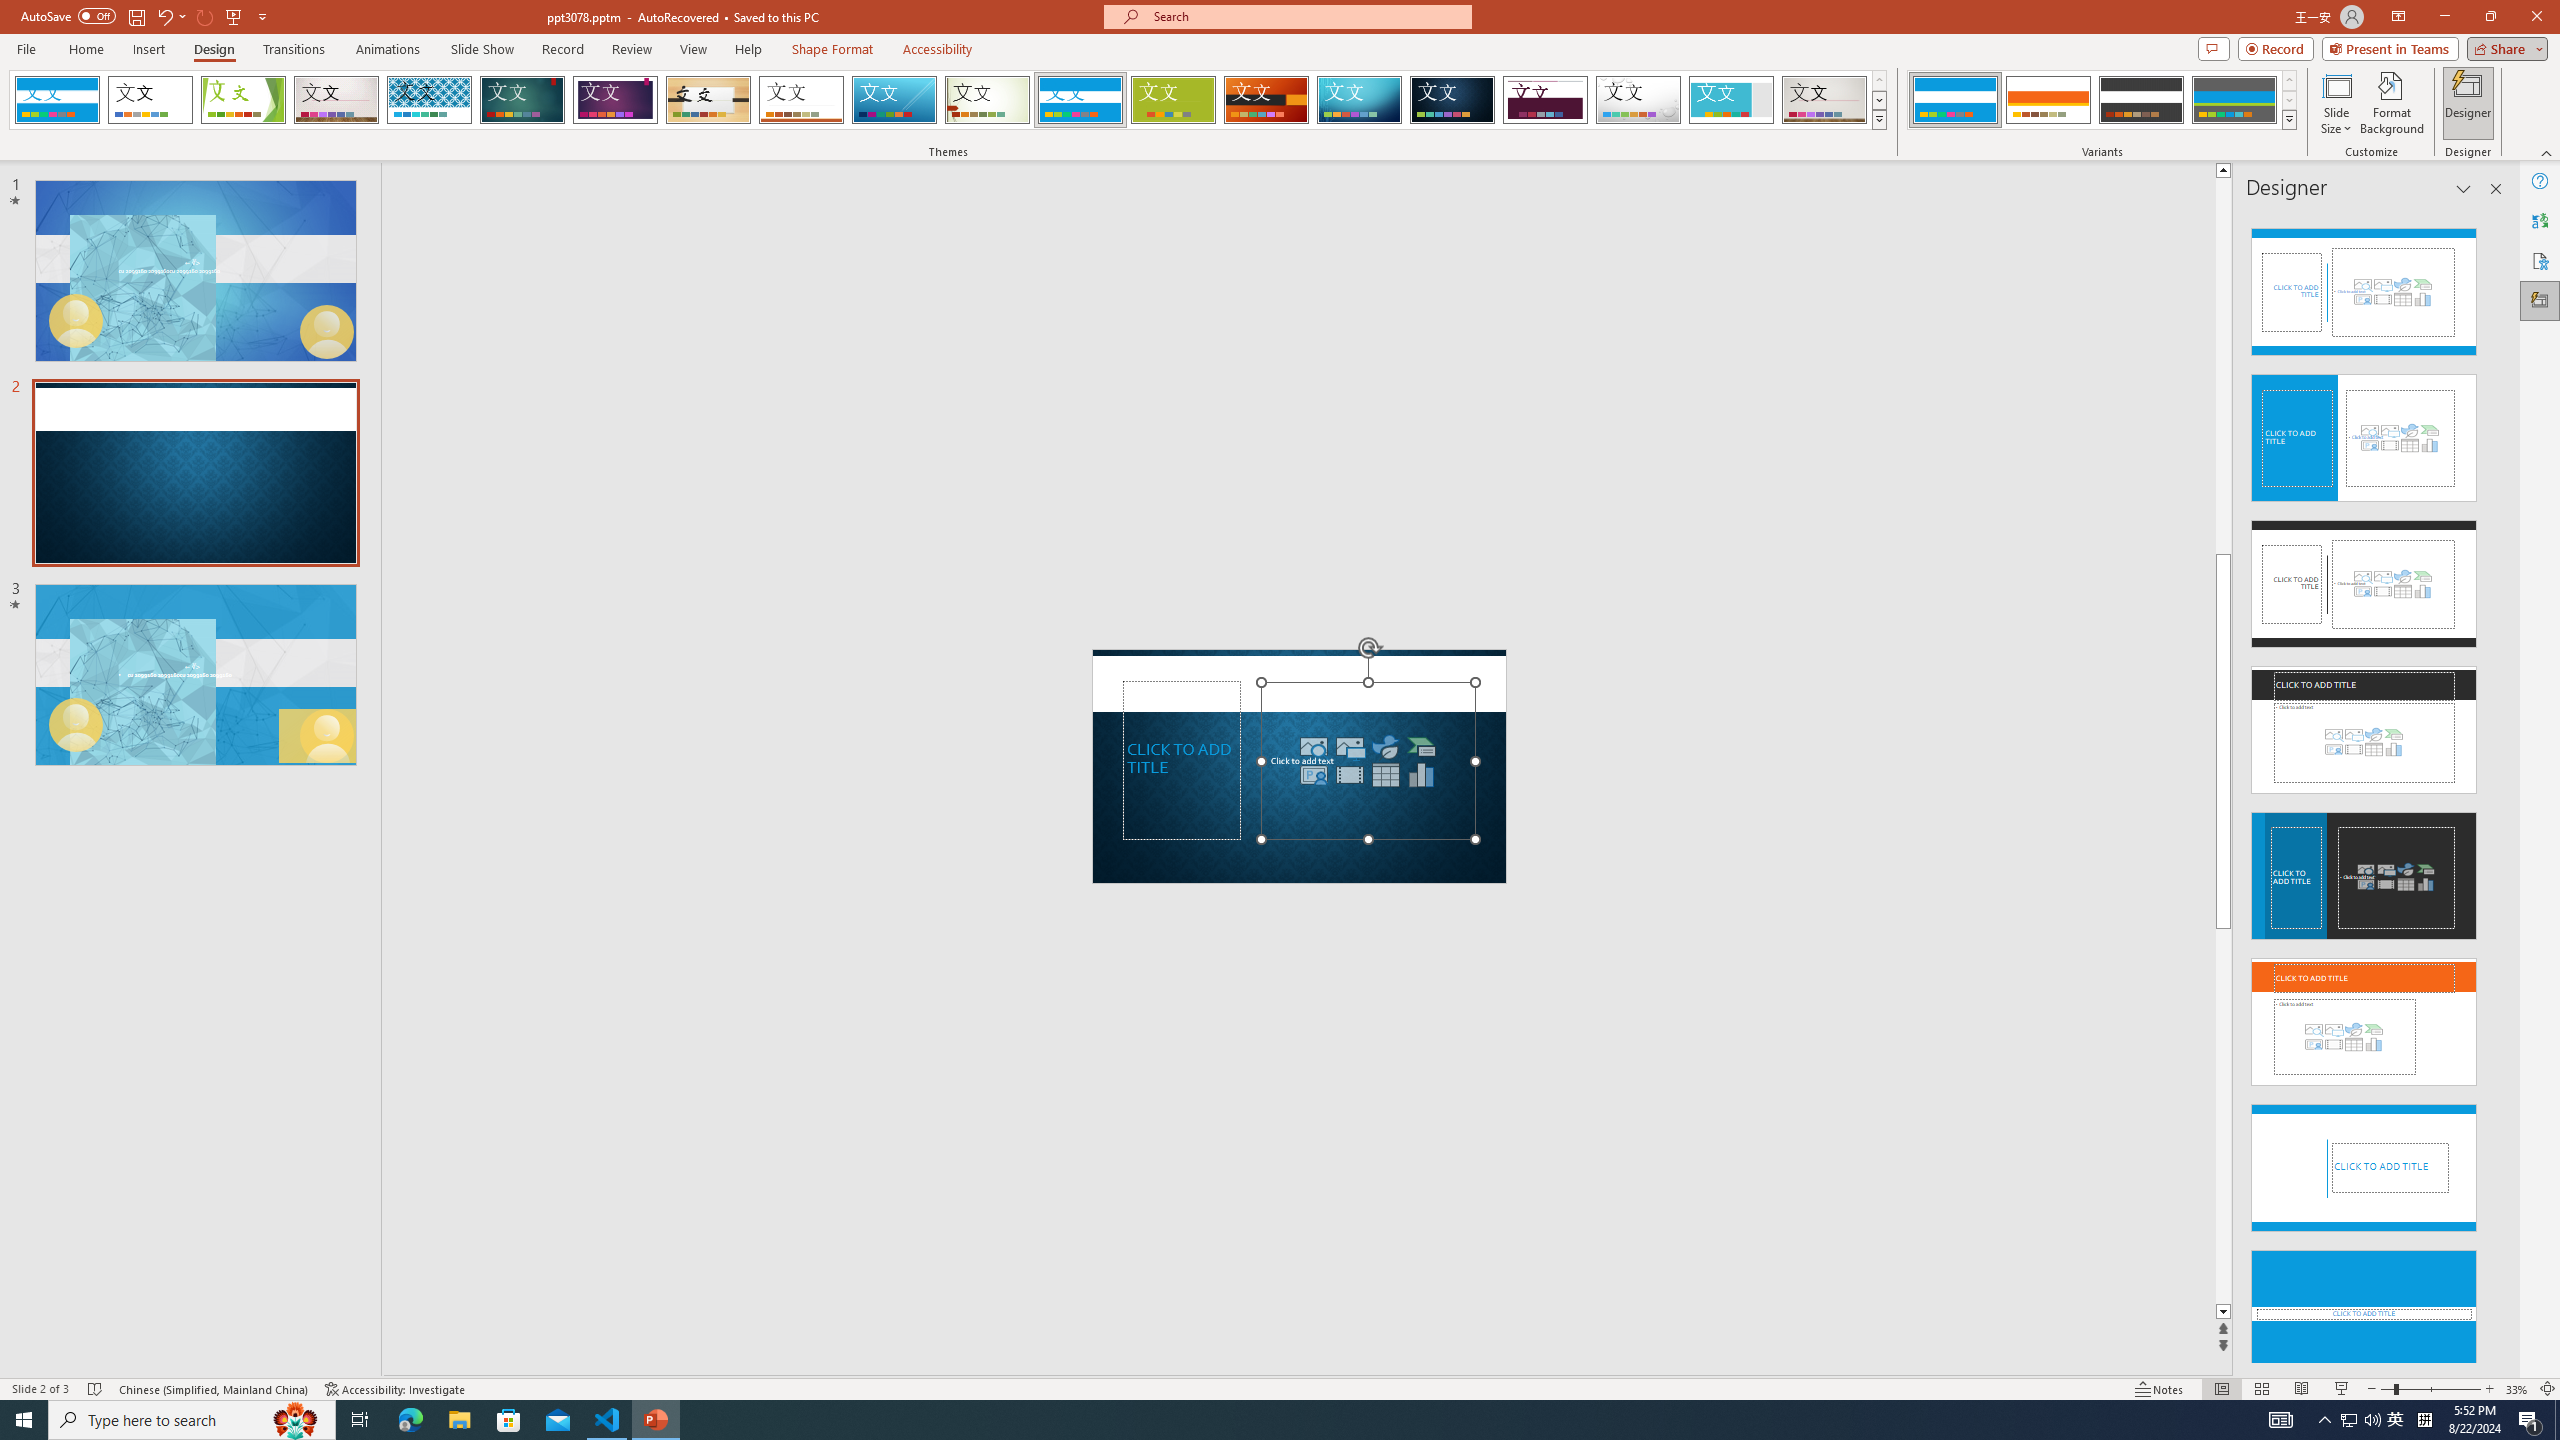 Image resolution: width=2560 pixels, height=1440 pixels. Describe the element at coordinates (2048, 100) in the screenshot. I see `Banded Variant 2` at that location.